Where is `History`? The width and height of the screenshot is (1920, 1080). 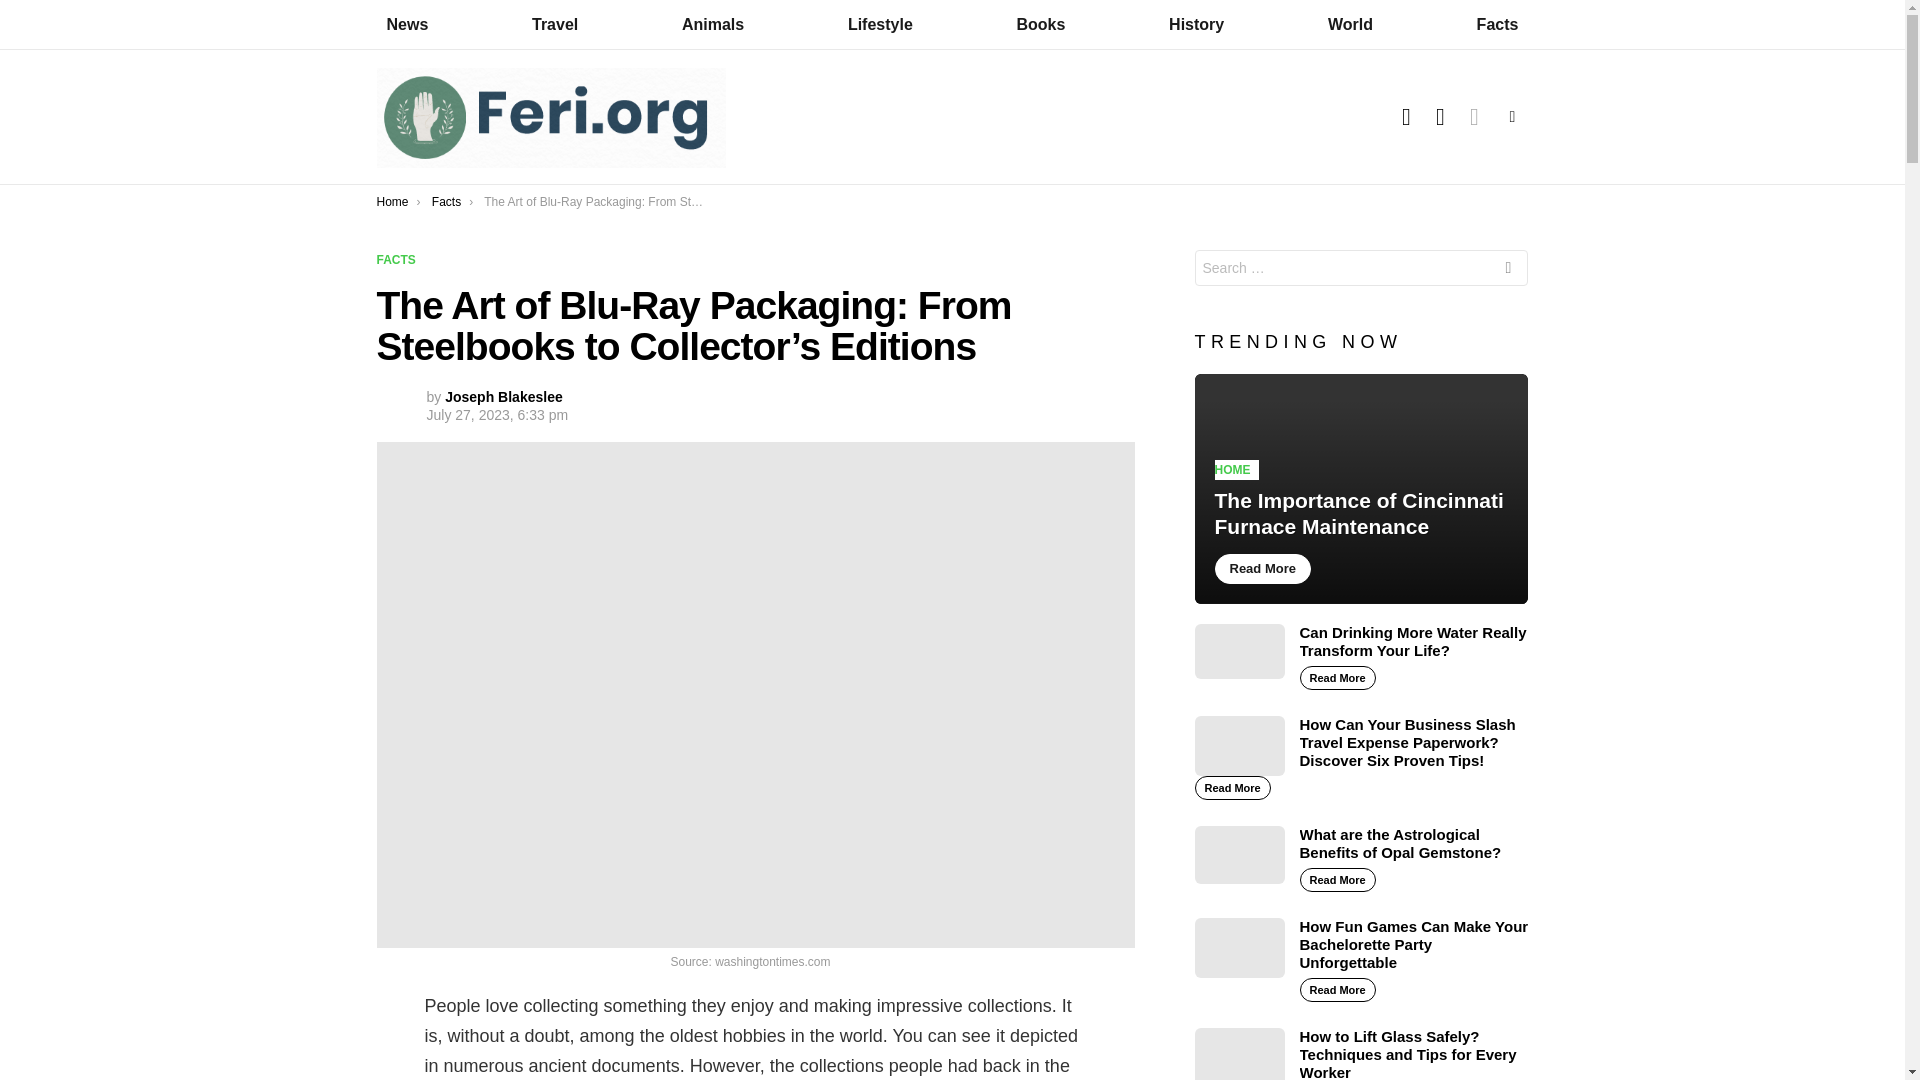
History is located at coordinates (1196, 24).